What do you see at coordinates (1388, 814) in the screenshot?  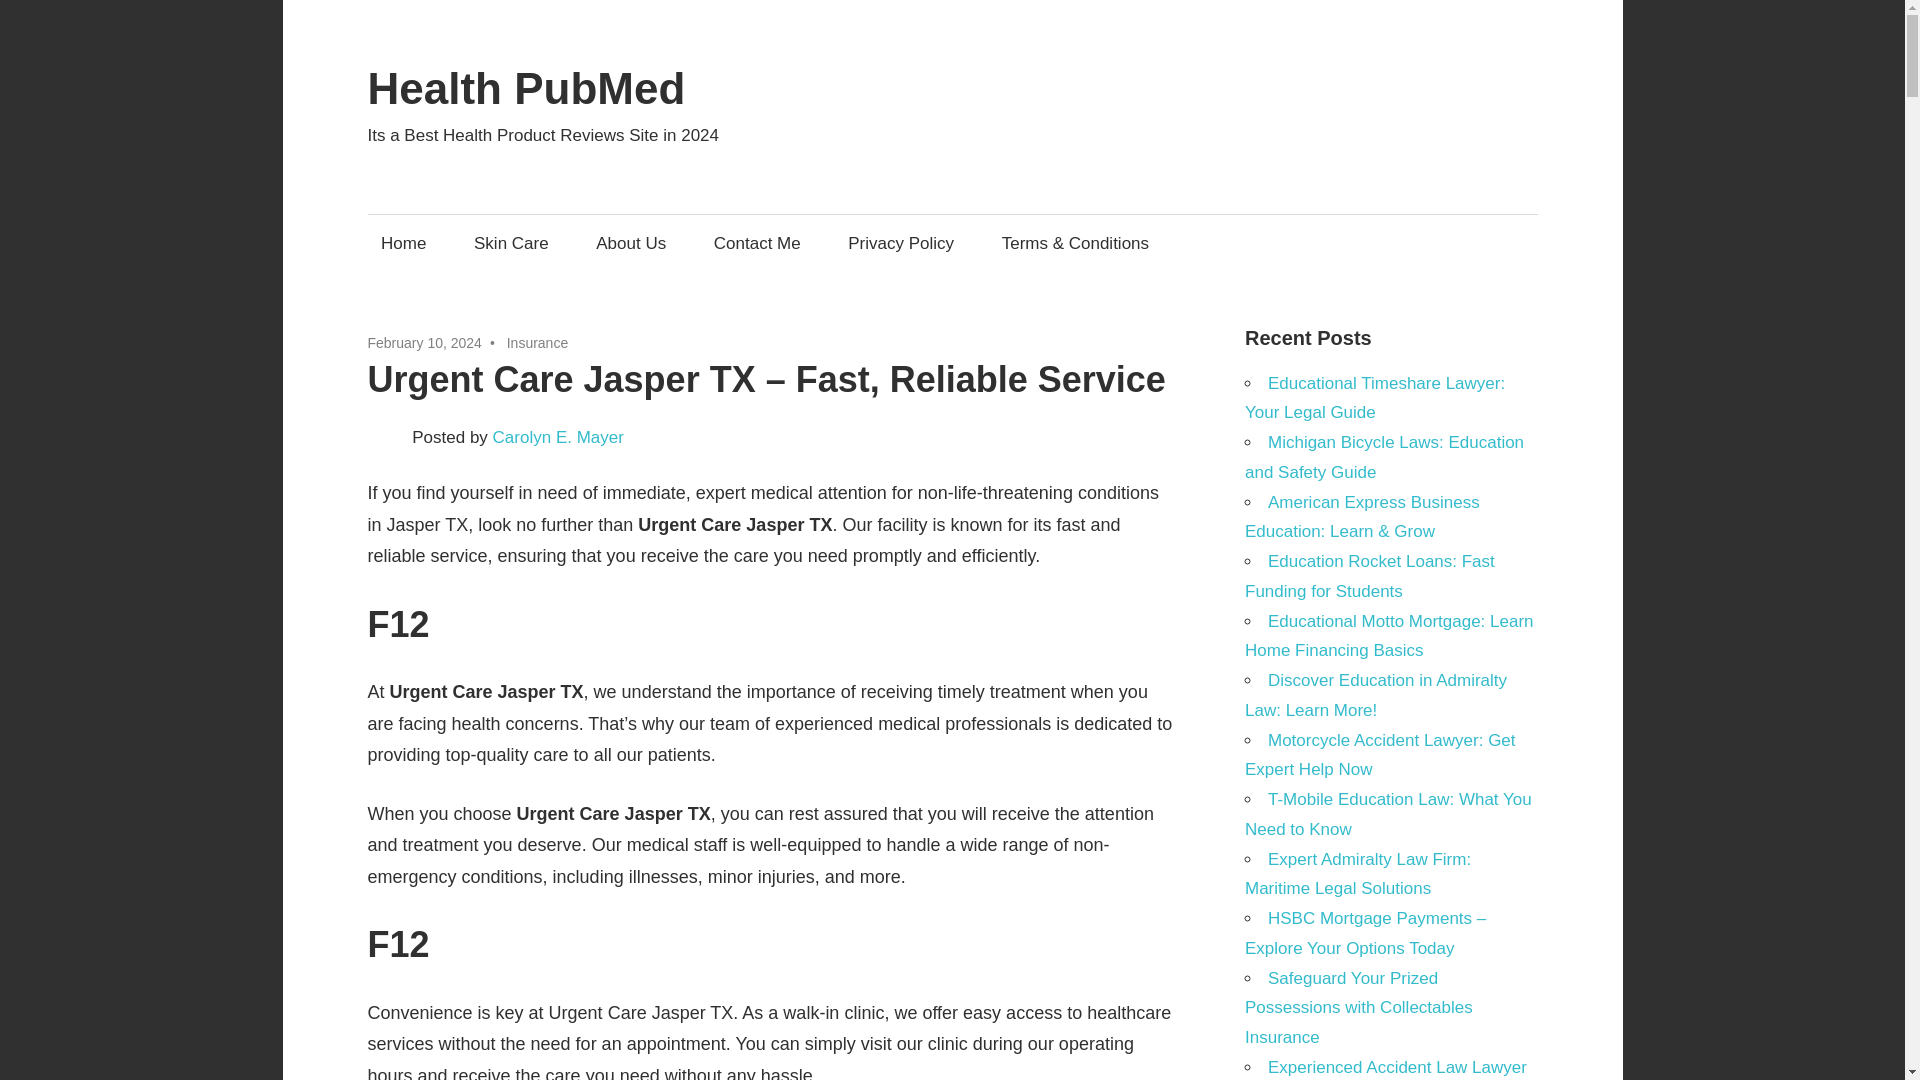 I see `T-Mobile Education Law: What You Need to Know` at bounding box center [1388, 814].